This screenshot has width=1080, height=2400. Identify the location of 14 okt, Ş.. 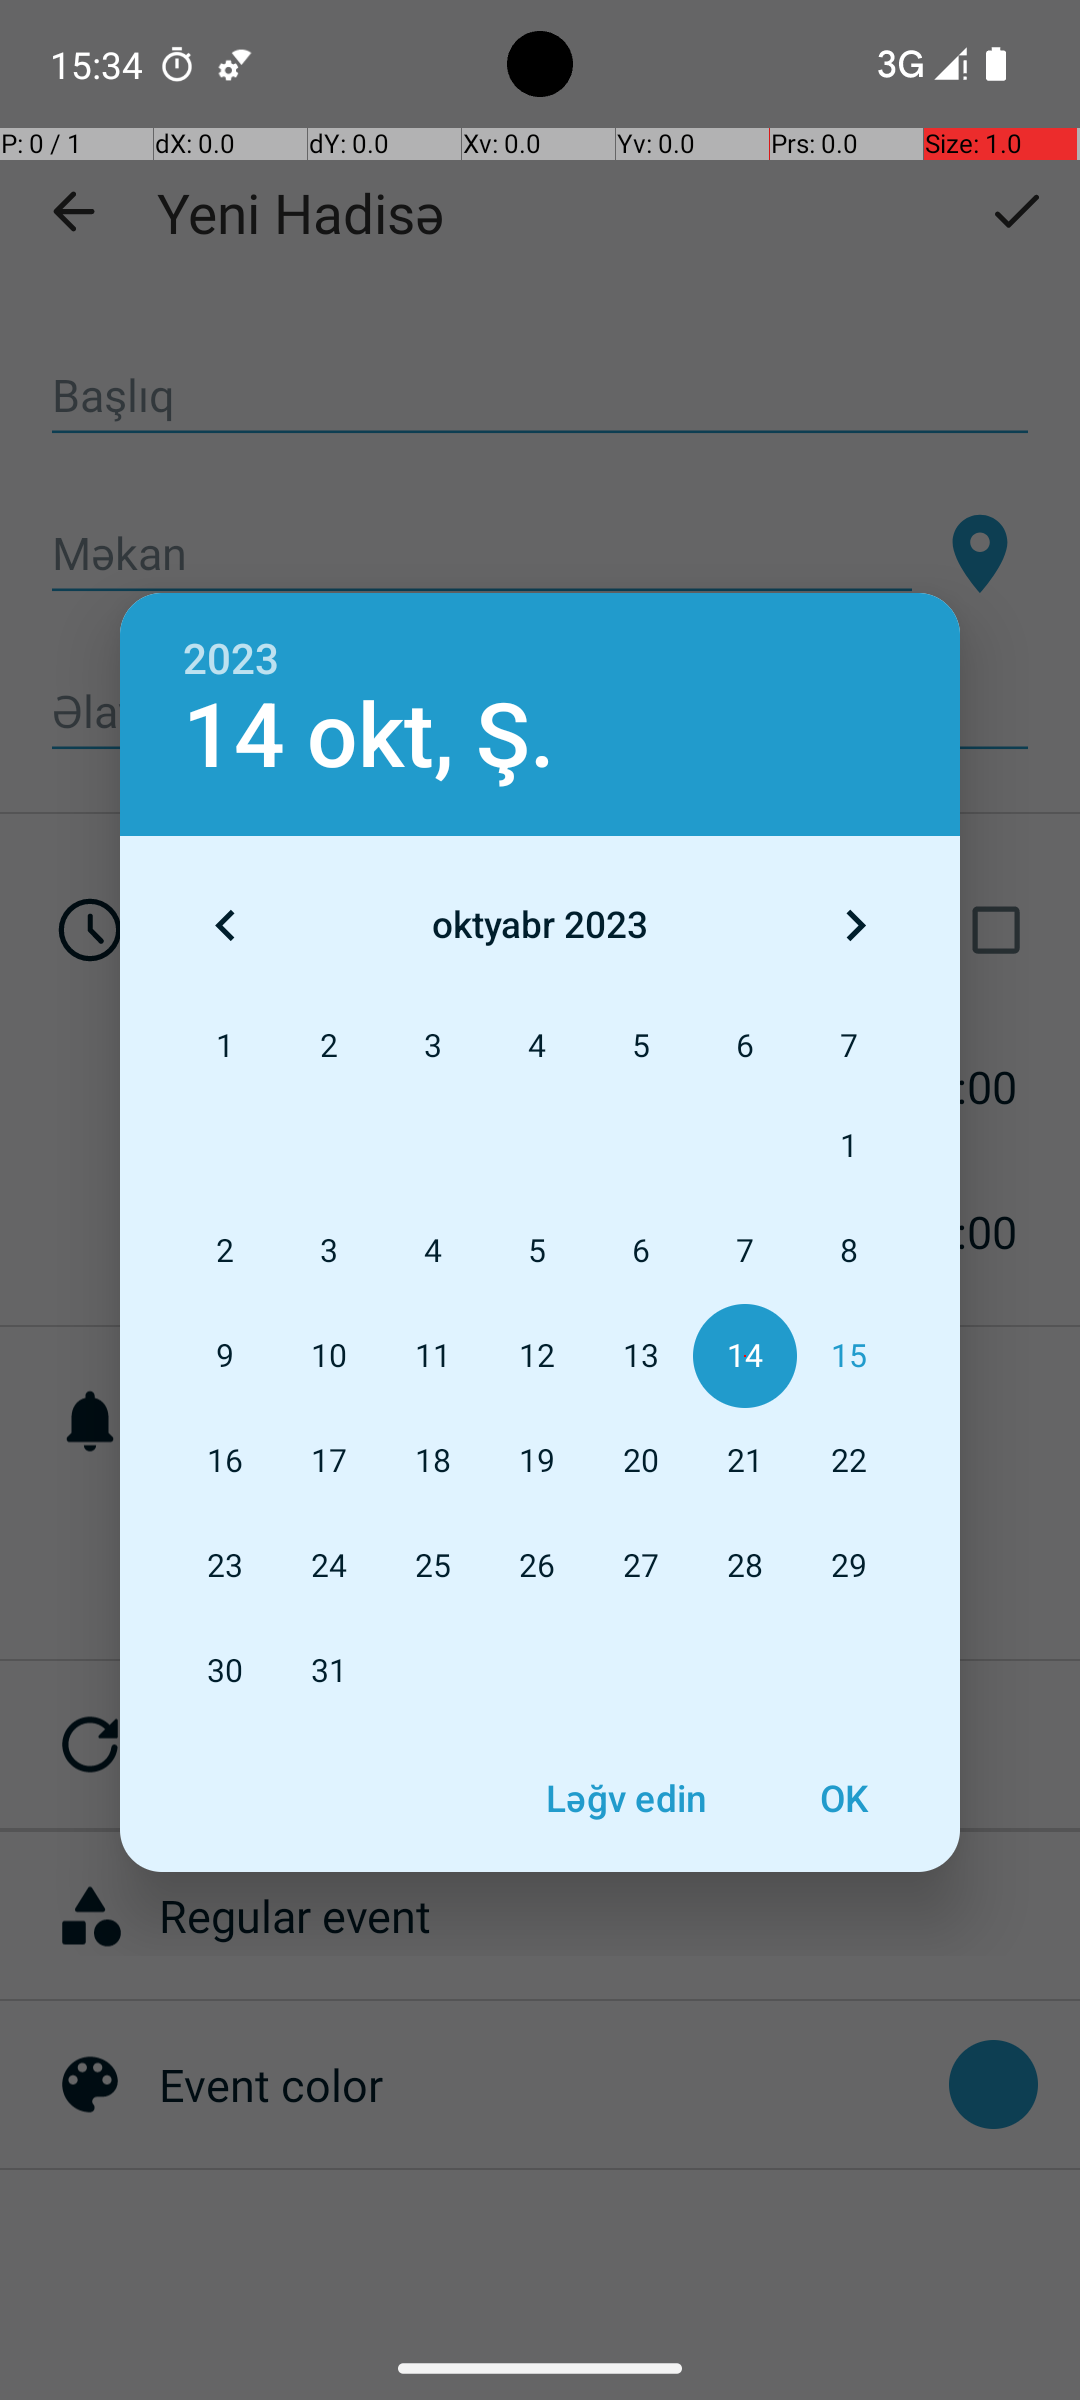
(369, 736).